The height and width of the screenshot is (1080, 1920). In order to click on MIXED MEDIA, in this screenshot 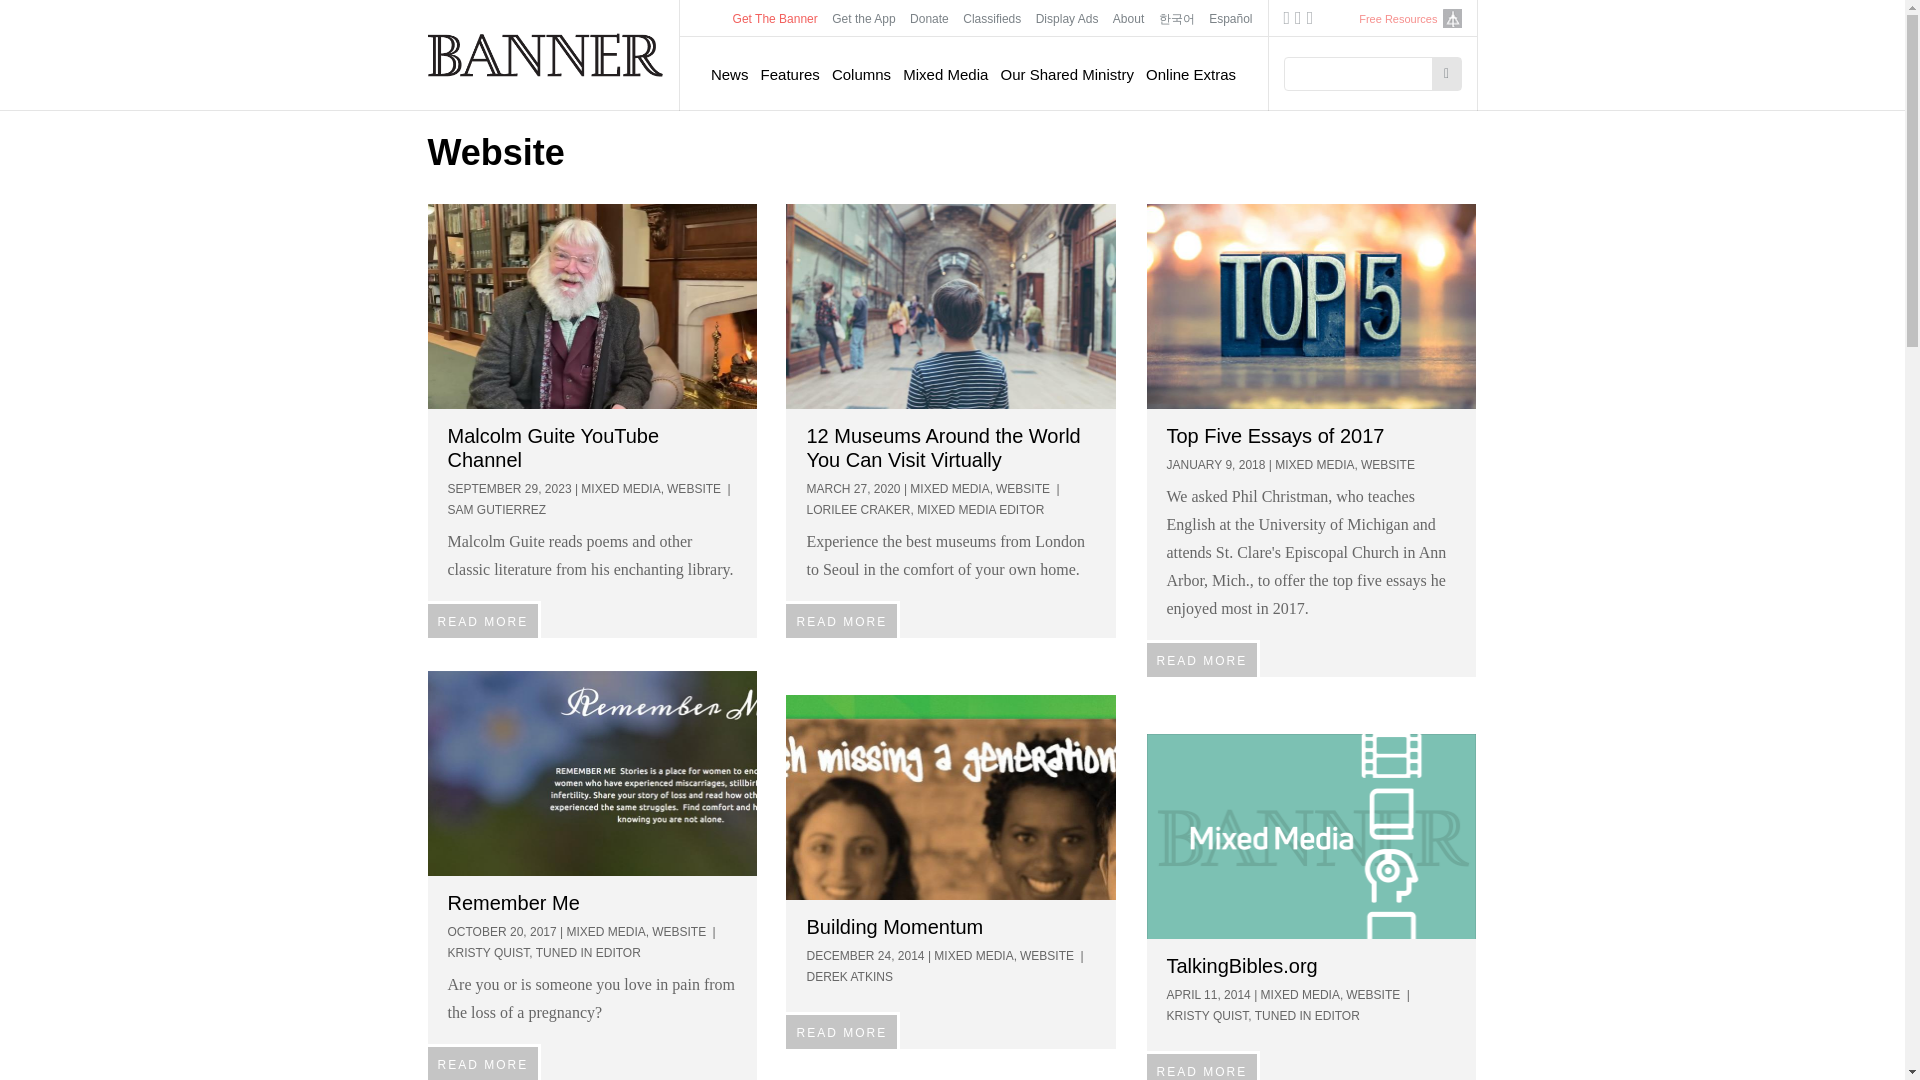, I will do `click(622, 488)`.